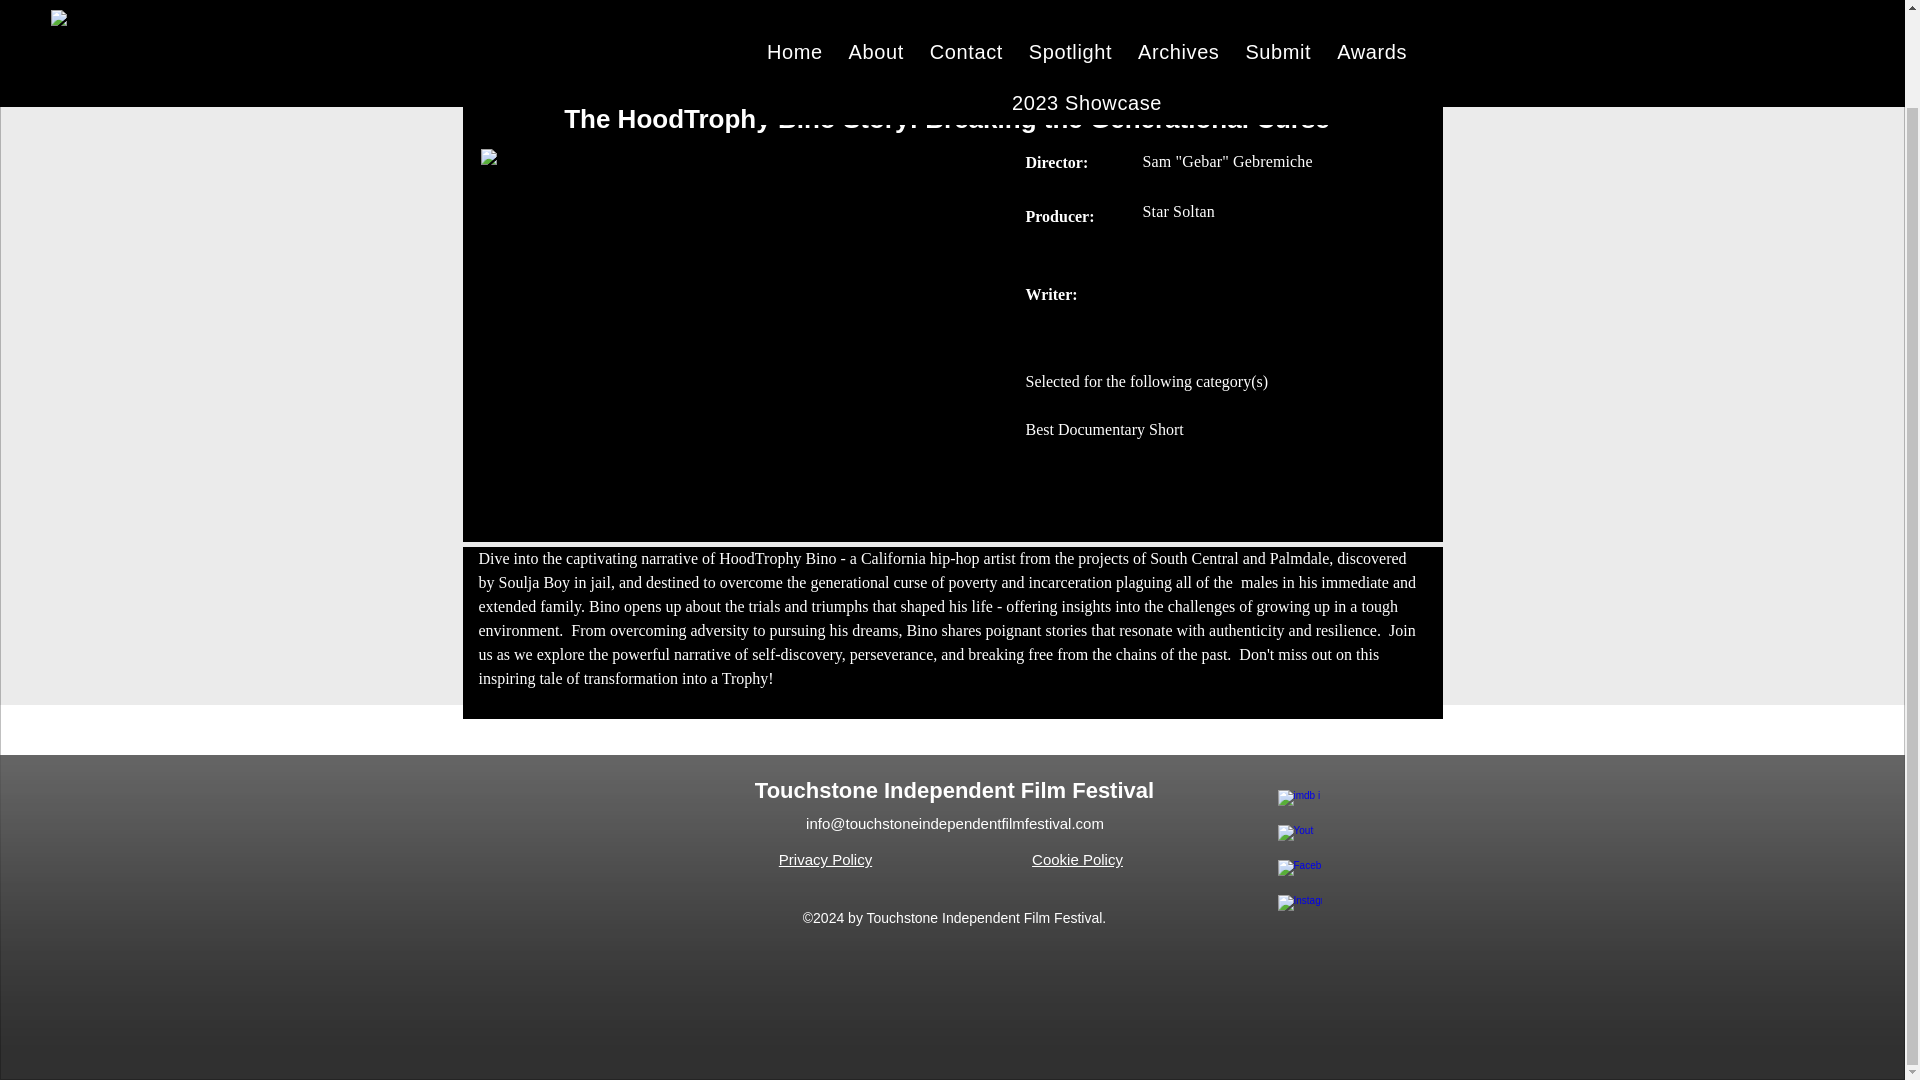 This screenshot has width=1920, height=1080. I want to click on Privacy Policy, so click(825, 860).